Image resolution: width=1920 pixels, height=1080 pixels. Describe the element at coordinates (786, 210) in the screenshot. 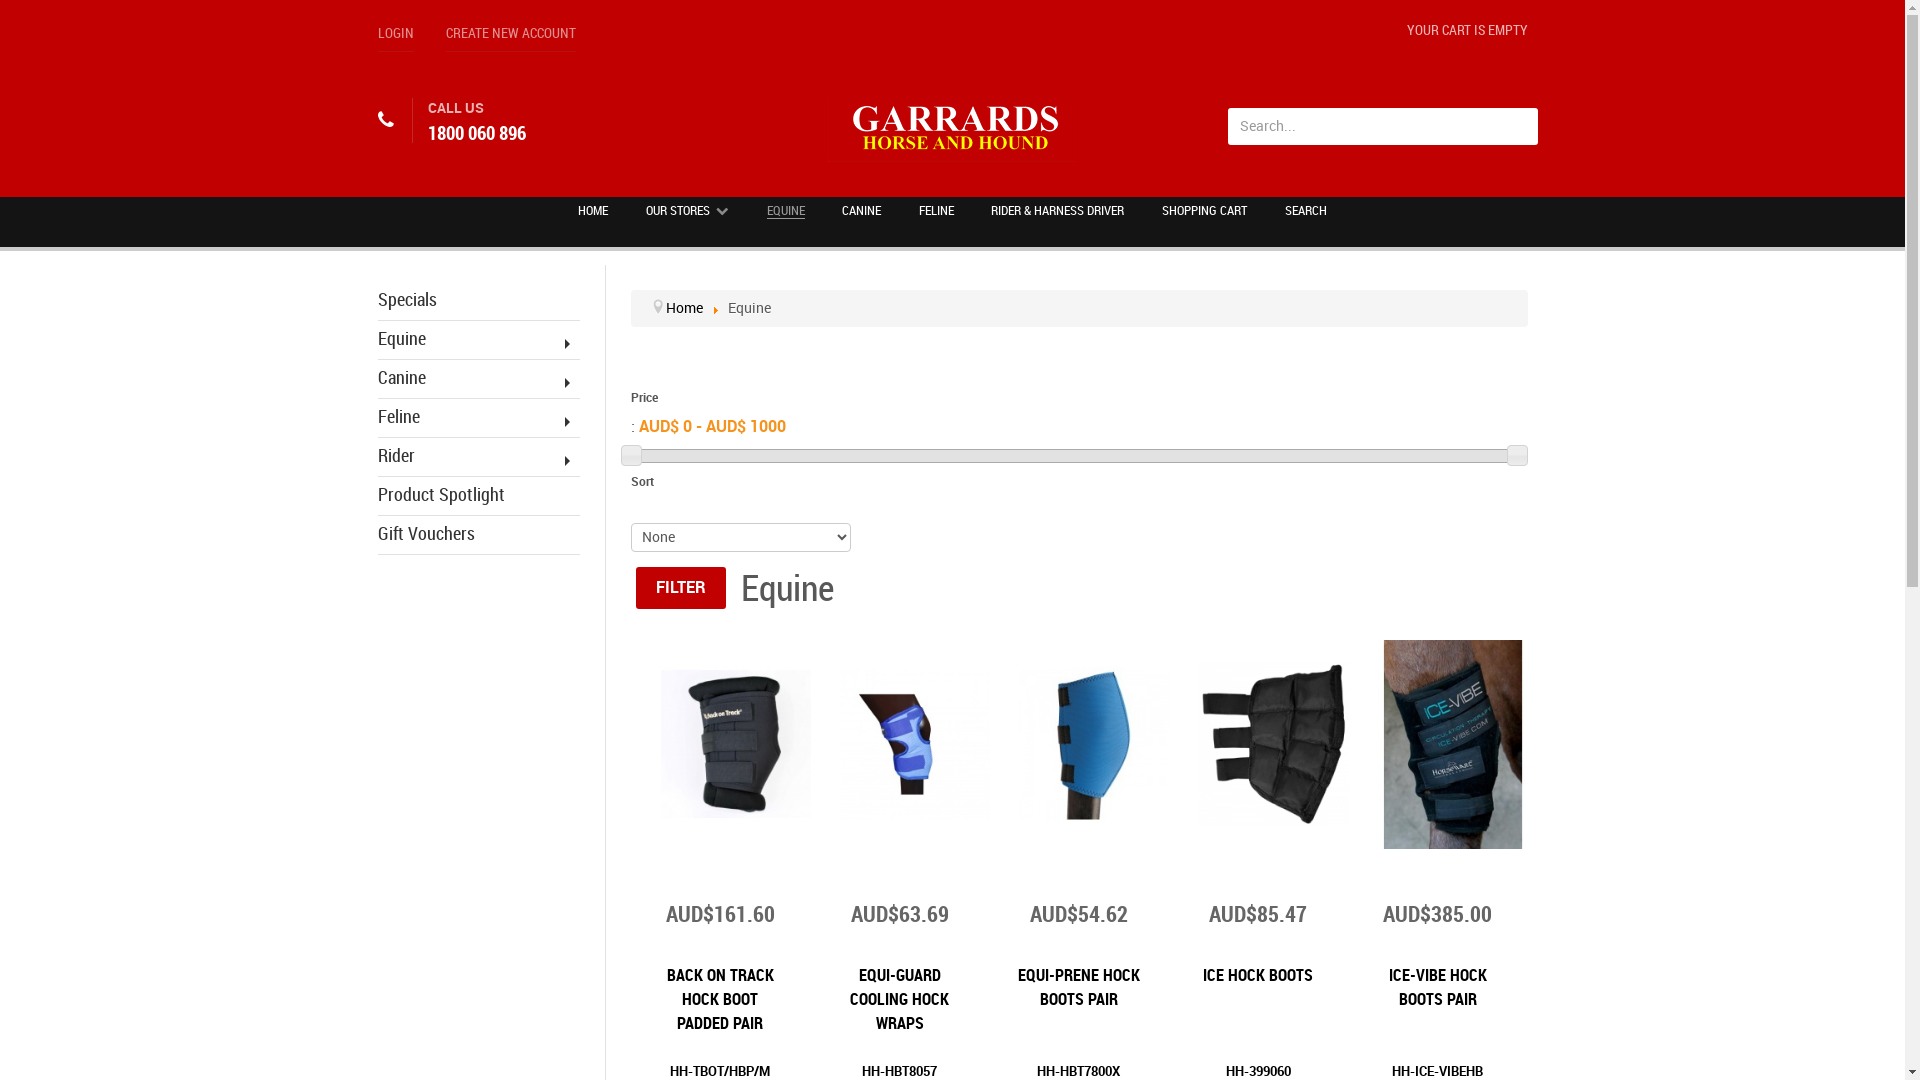

I see `EQUINE` at that location.